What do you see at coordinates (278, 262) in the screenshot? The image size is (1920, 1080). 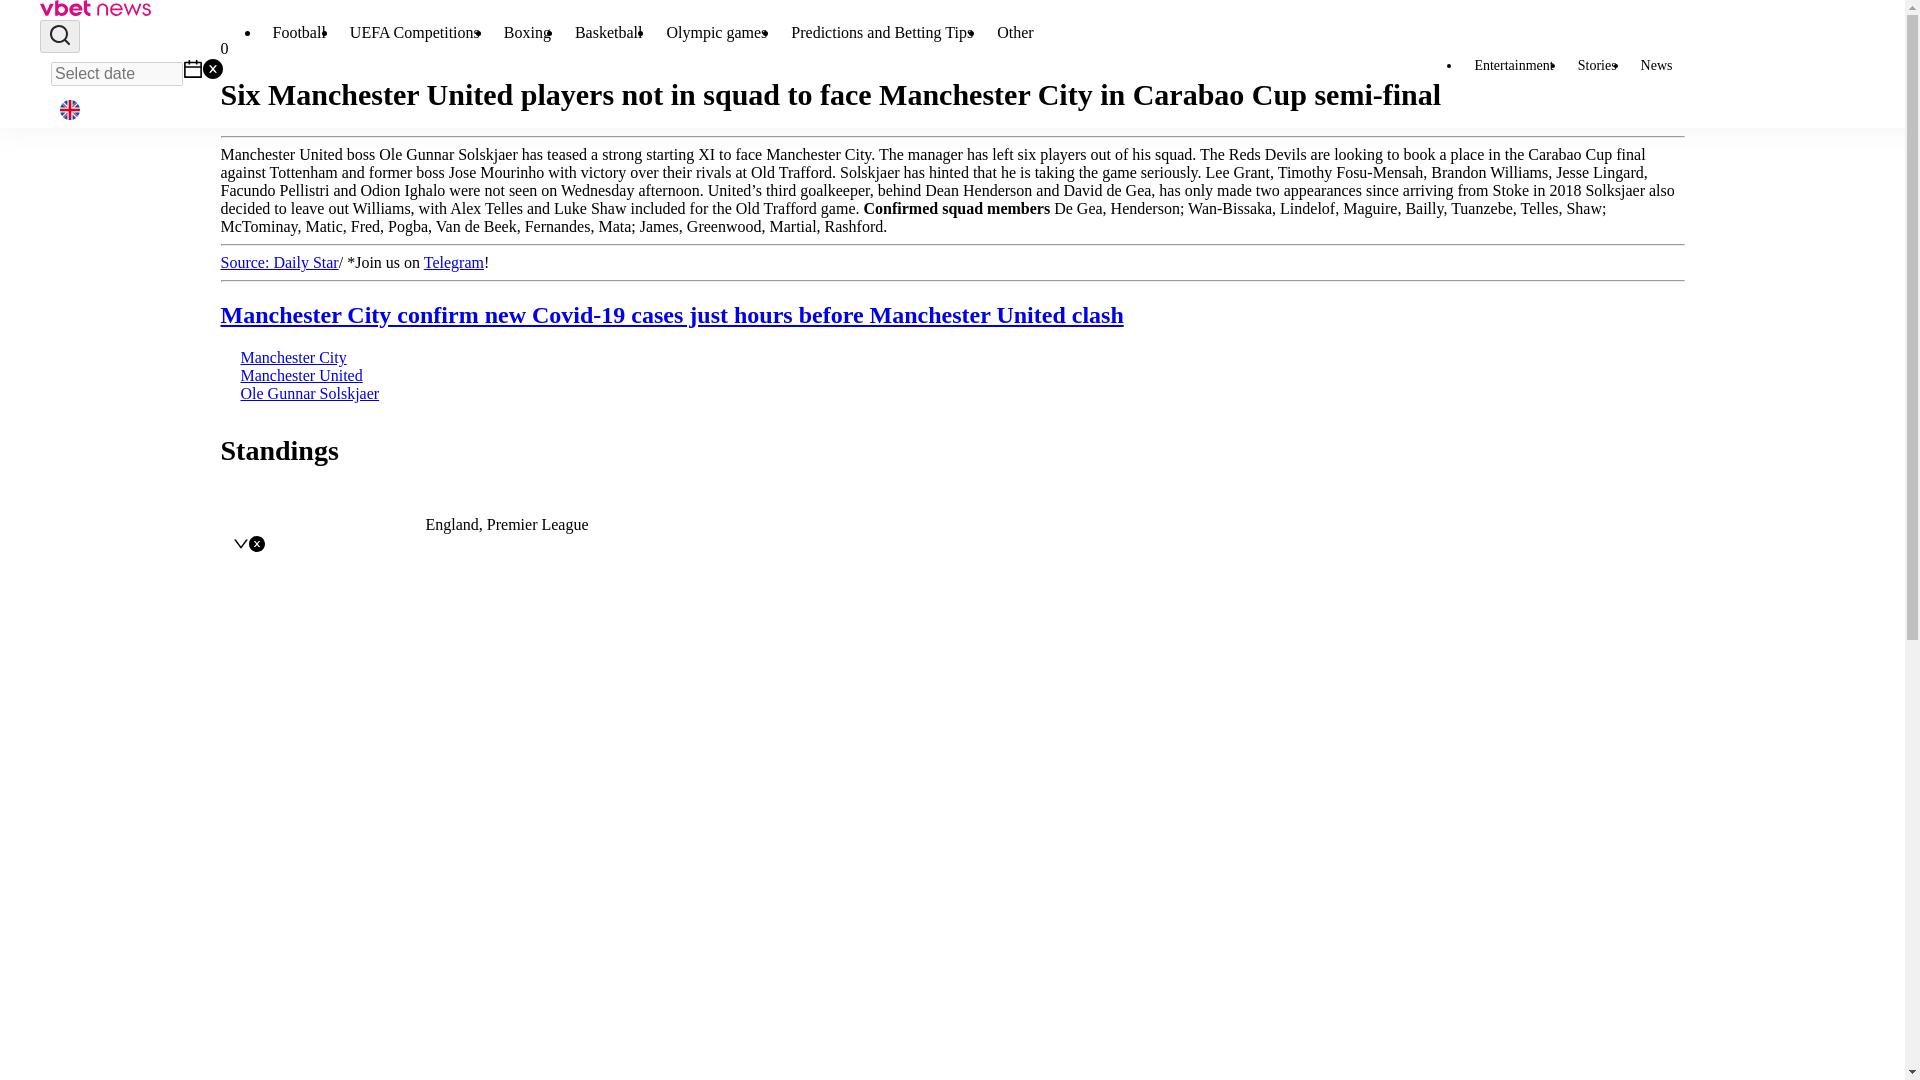 I see `Source: Daily Star` at bounding box center [278, 262].